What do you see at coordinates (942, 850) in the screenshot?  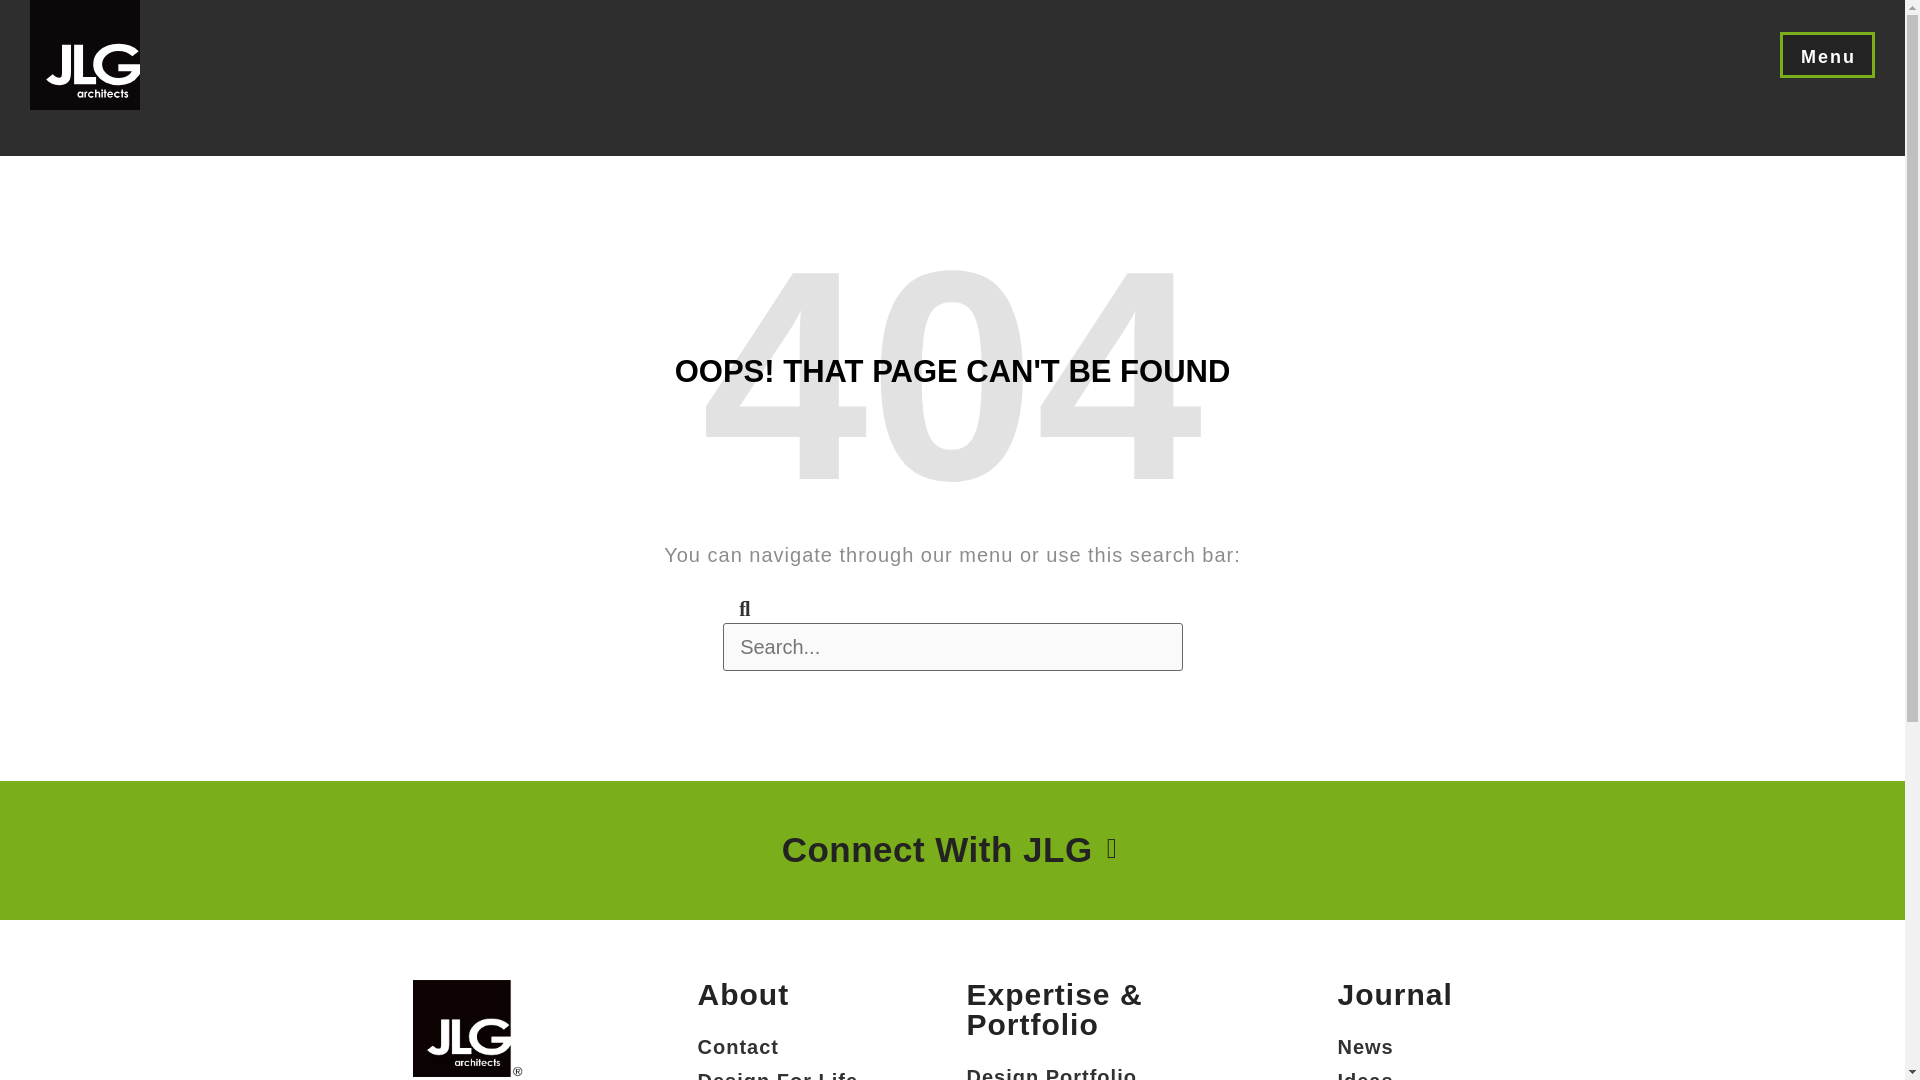 I see `Connect With JLG` at bounding box center [942, 850].